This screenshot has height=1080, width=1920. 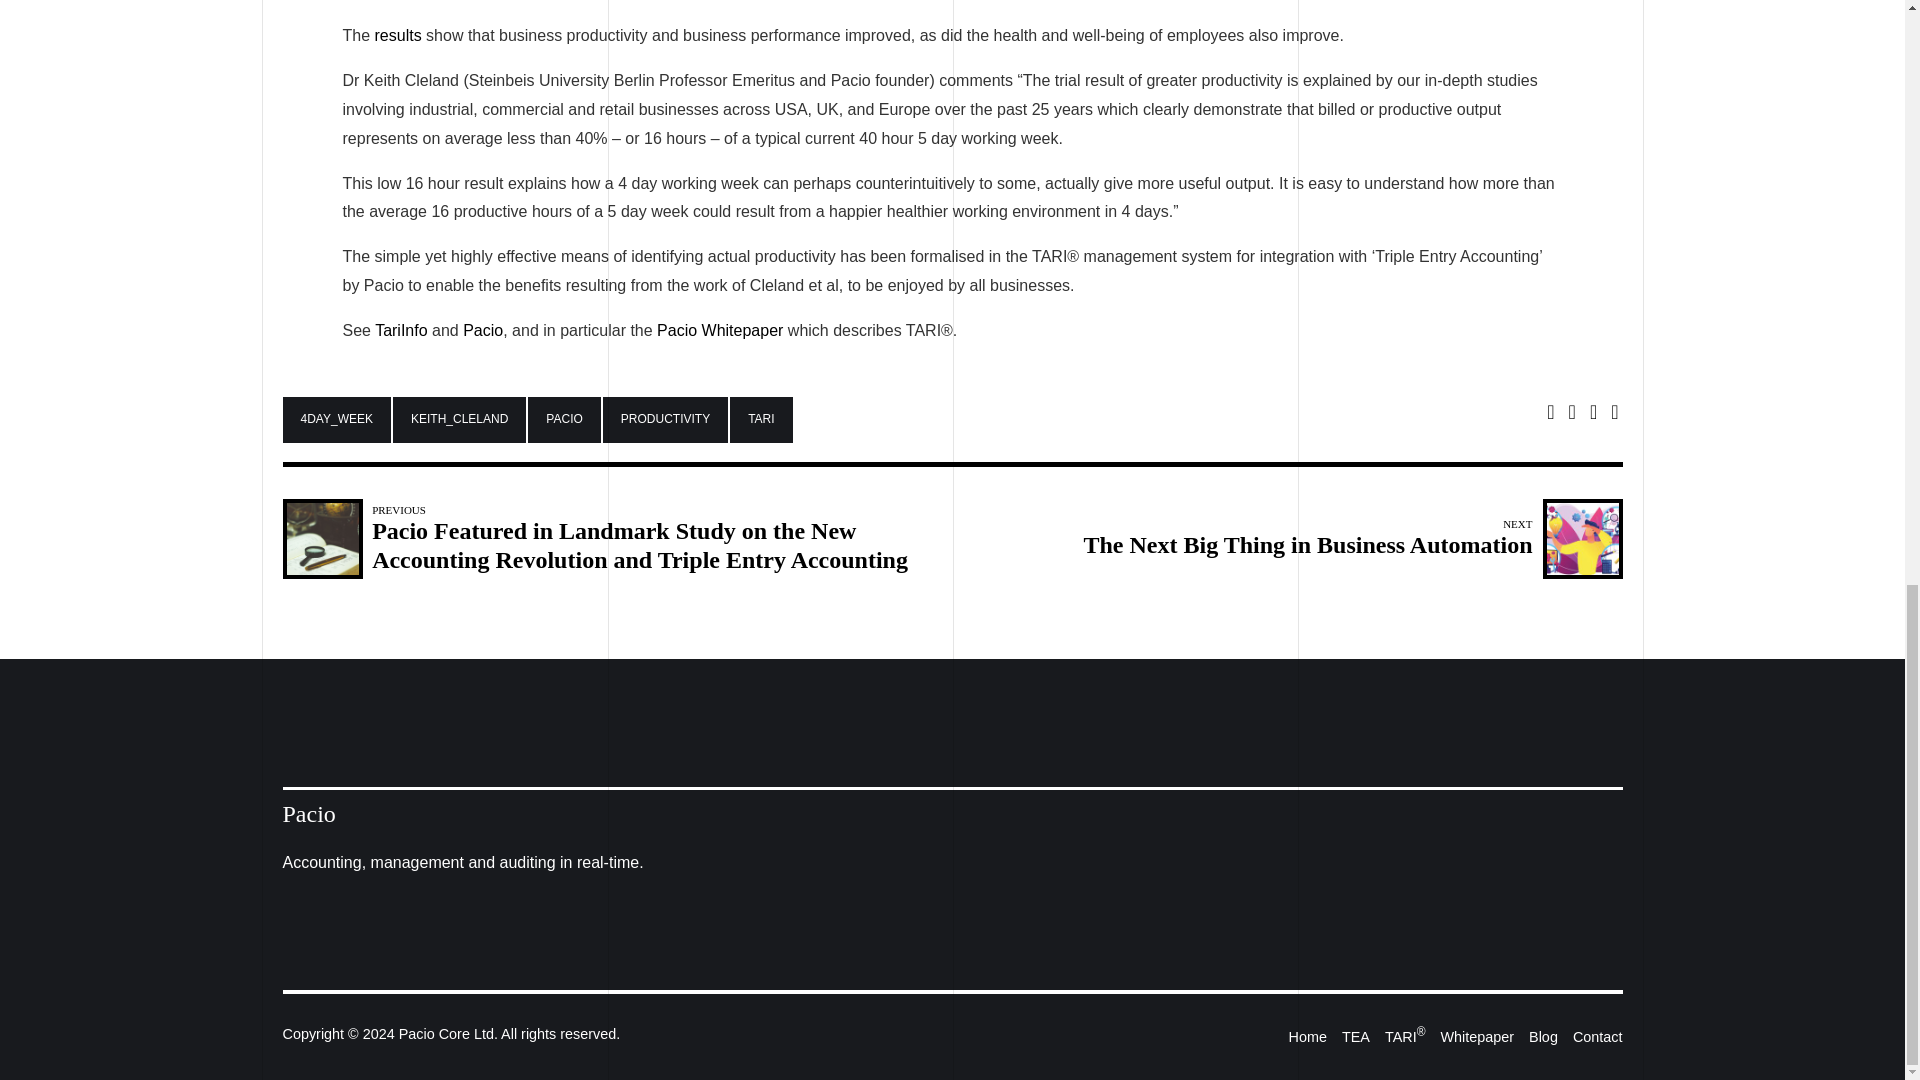 I want to click on Pacio, so click(x=482, y=330).